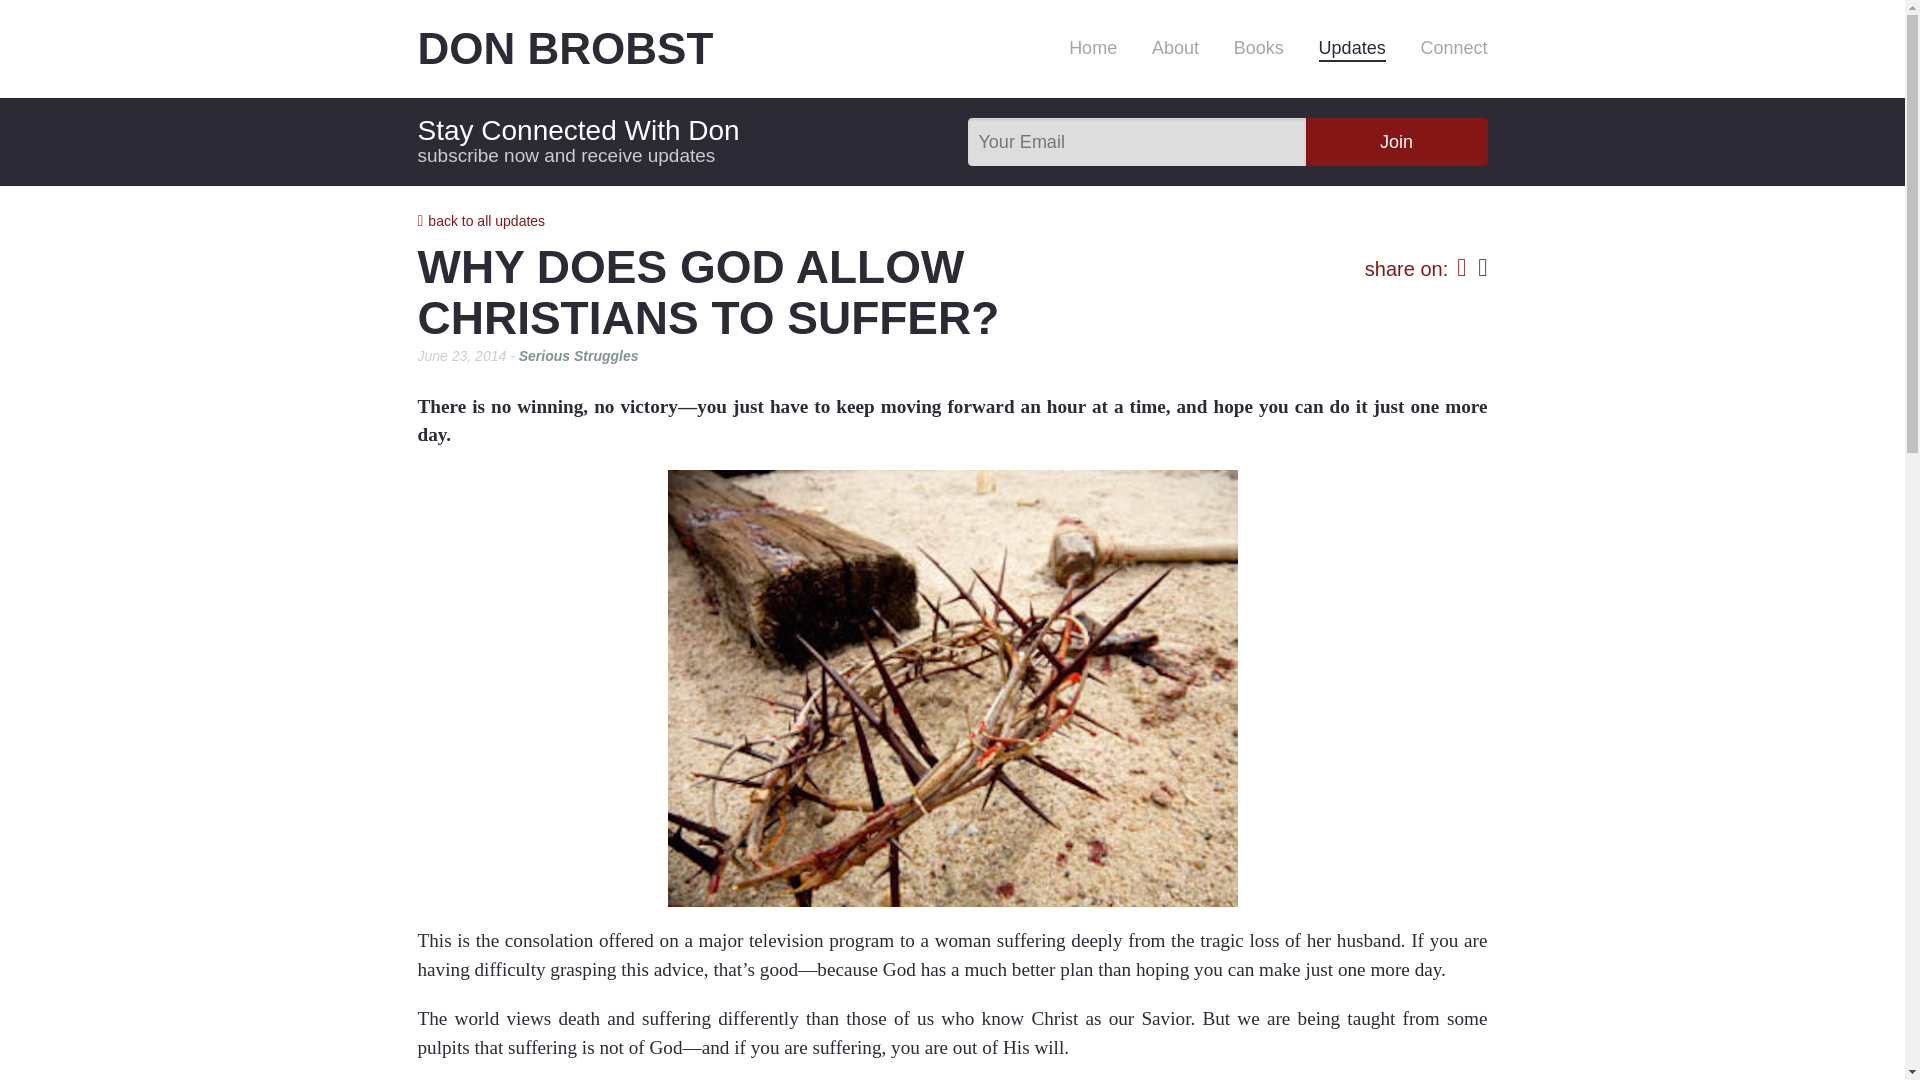 This screenshot has width=1920, height=1080. What do you see at coordinates (1352, 47) in the screenshot?
I see `Updates` at bounding box center [1352, 47].